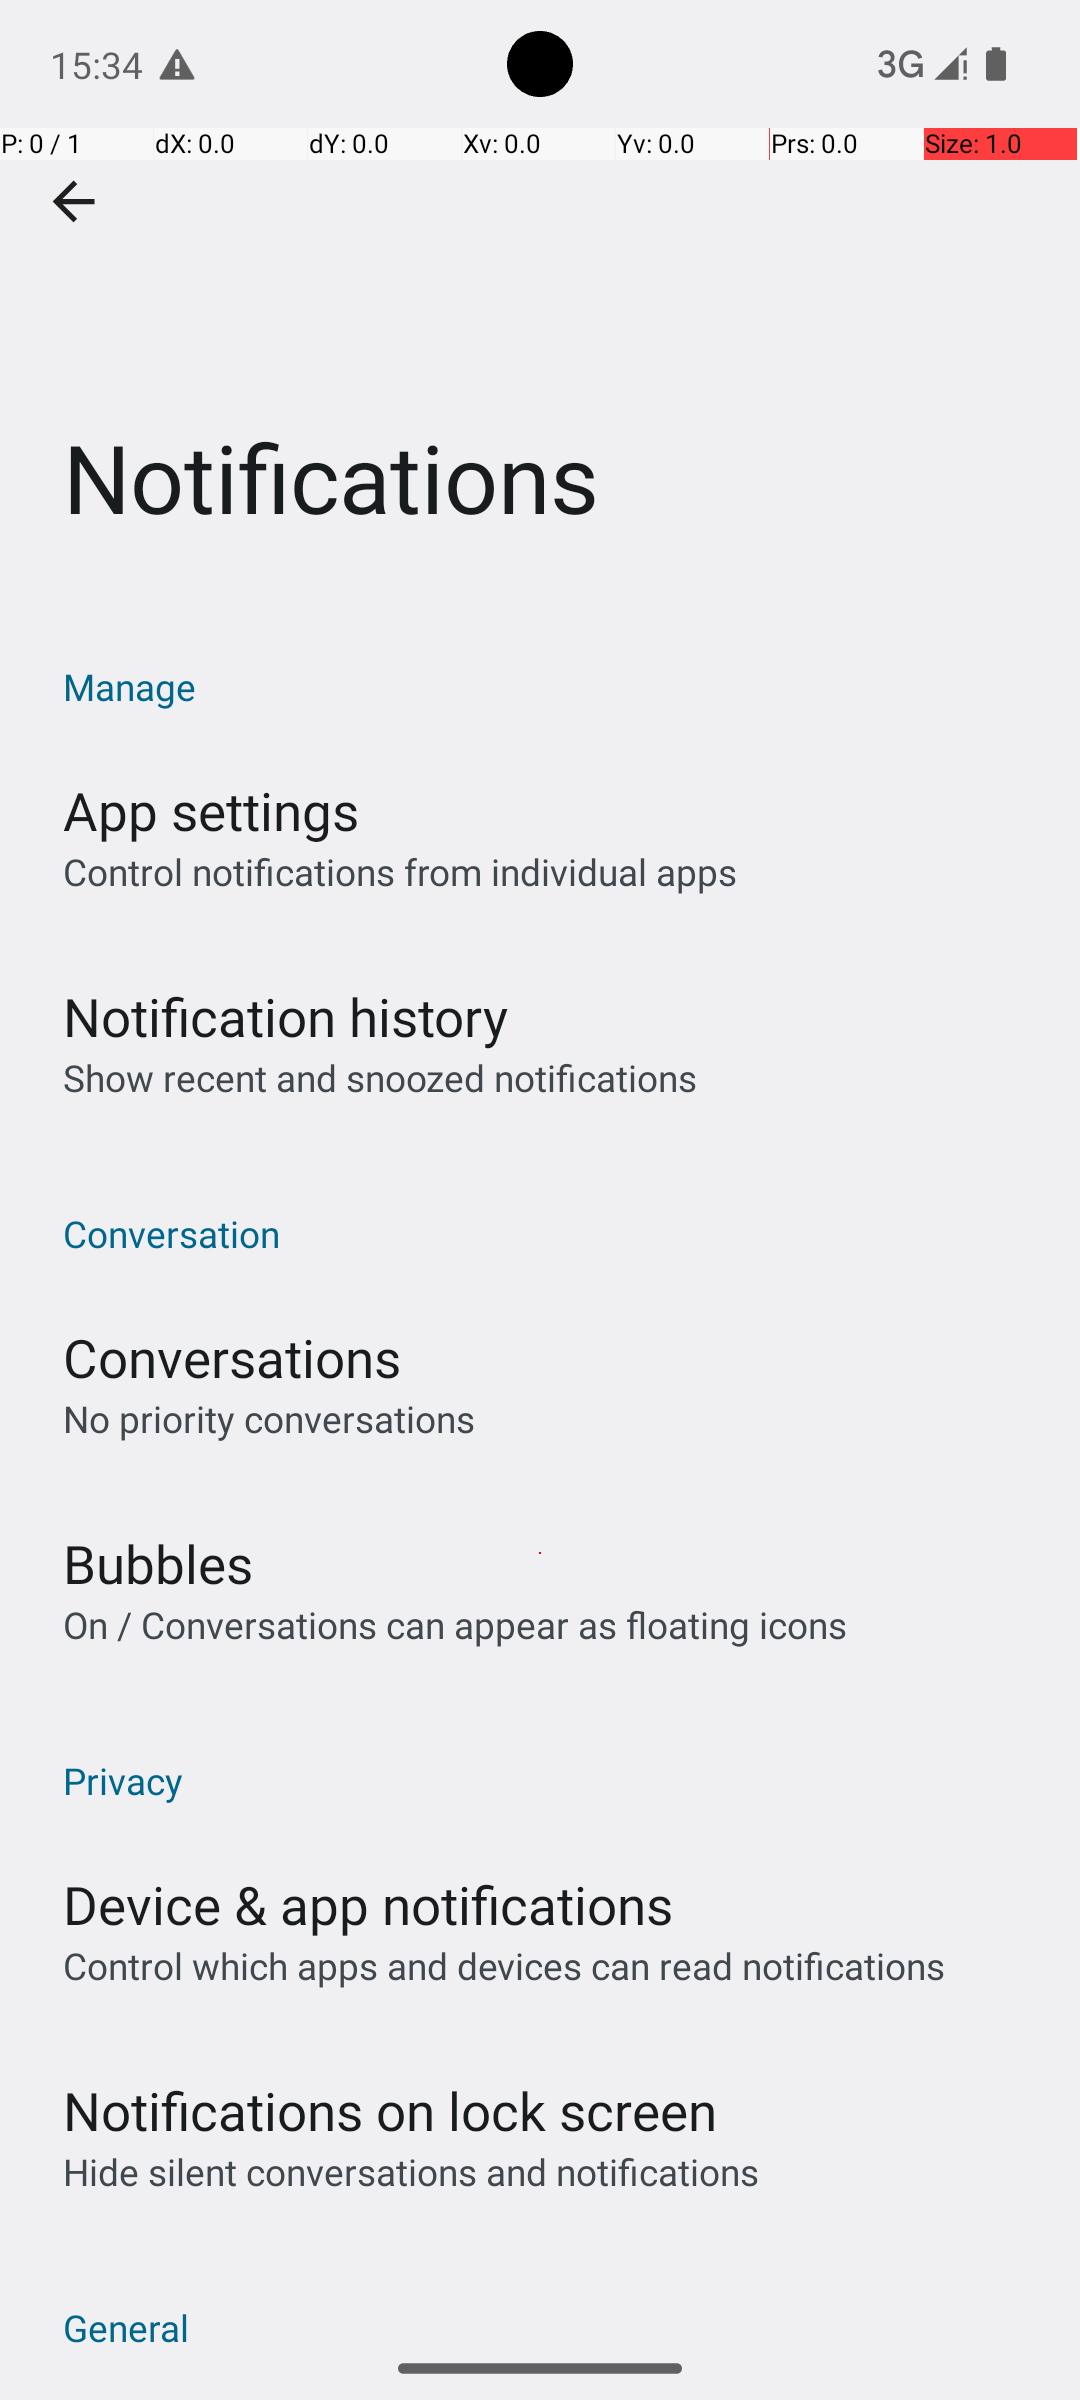  What do you see at coordinates (550, 1780) in the screenshot?
I see `Privacy` at bounding box center [550, 1780].